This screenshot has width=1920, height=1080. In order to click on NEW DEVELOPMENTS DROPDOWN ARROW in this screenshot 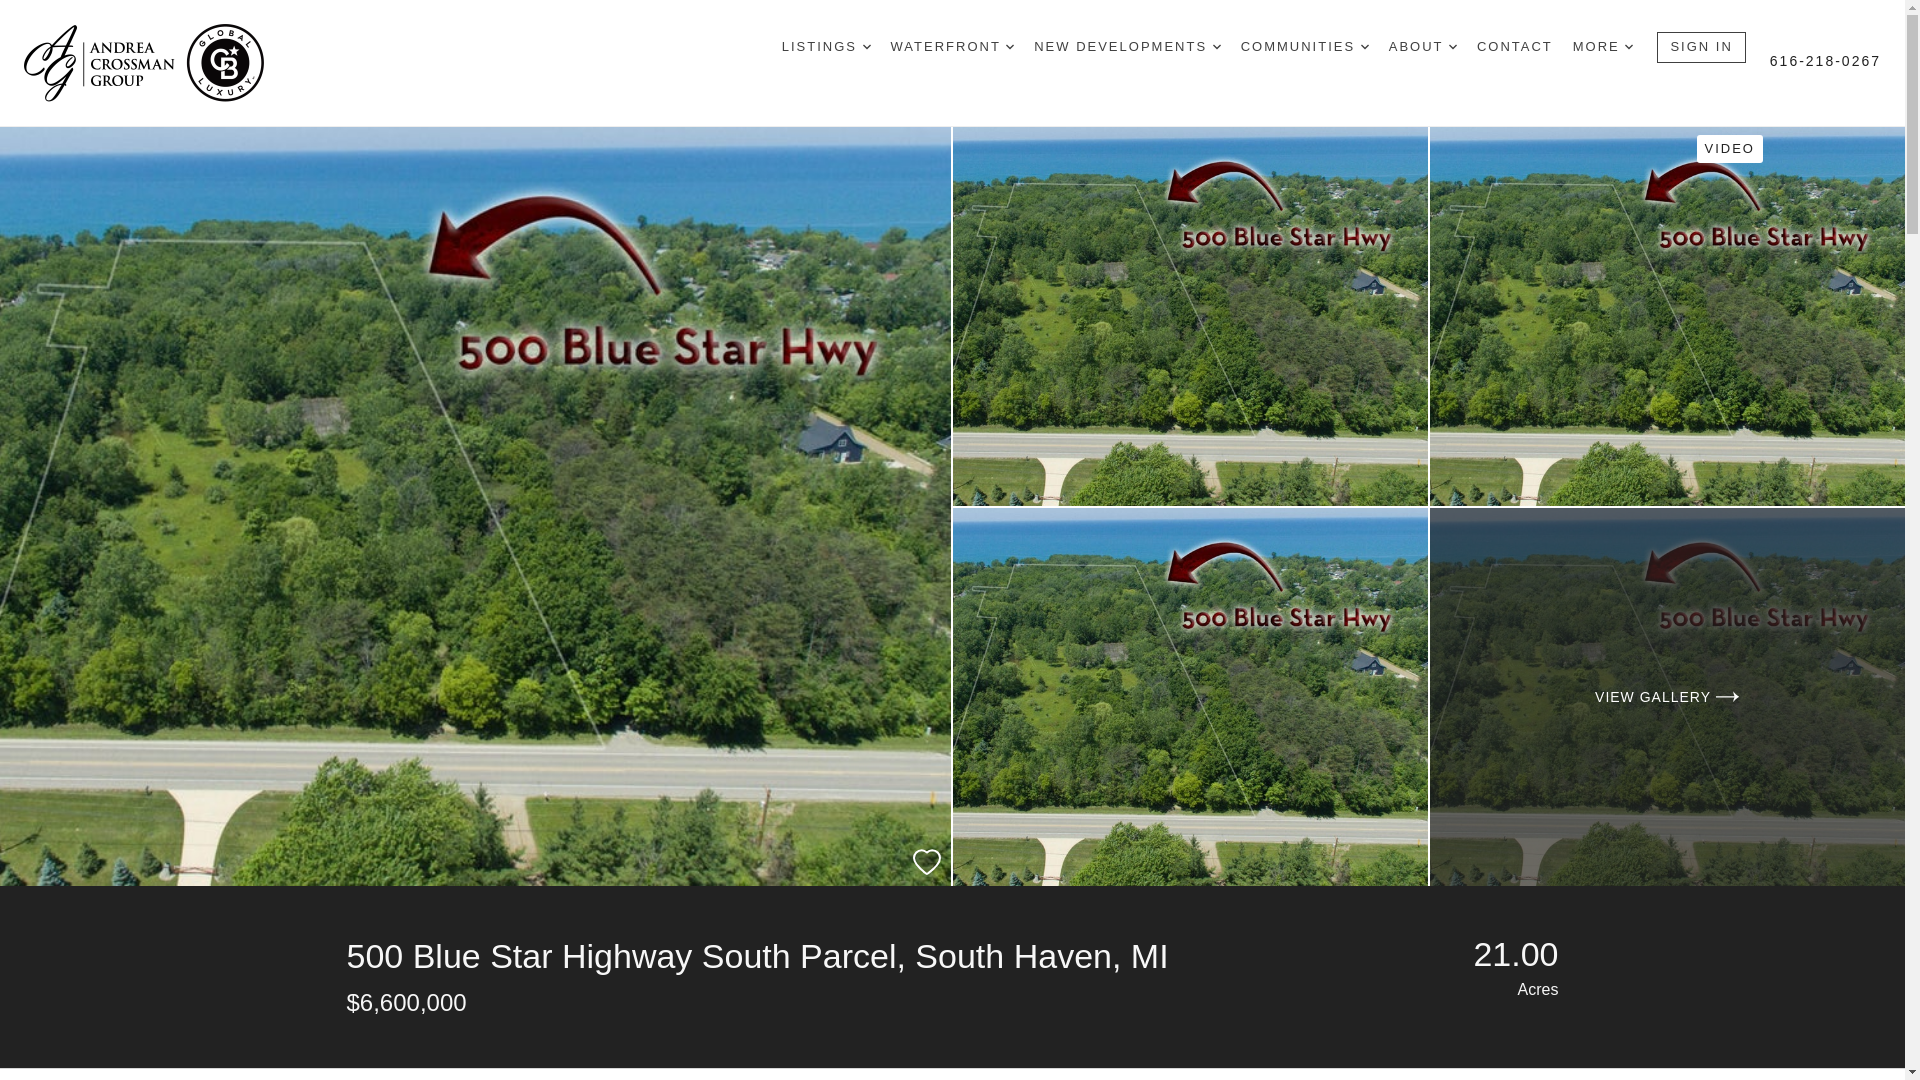, I will do `click(1126, 47)`.